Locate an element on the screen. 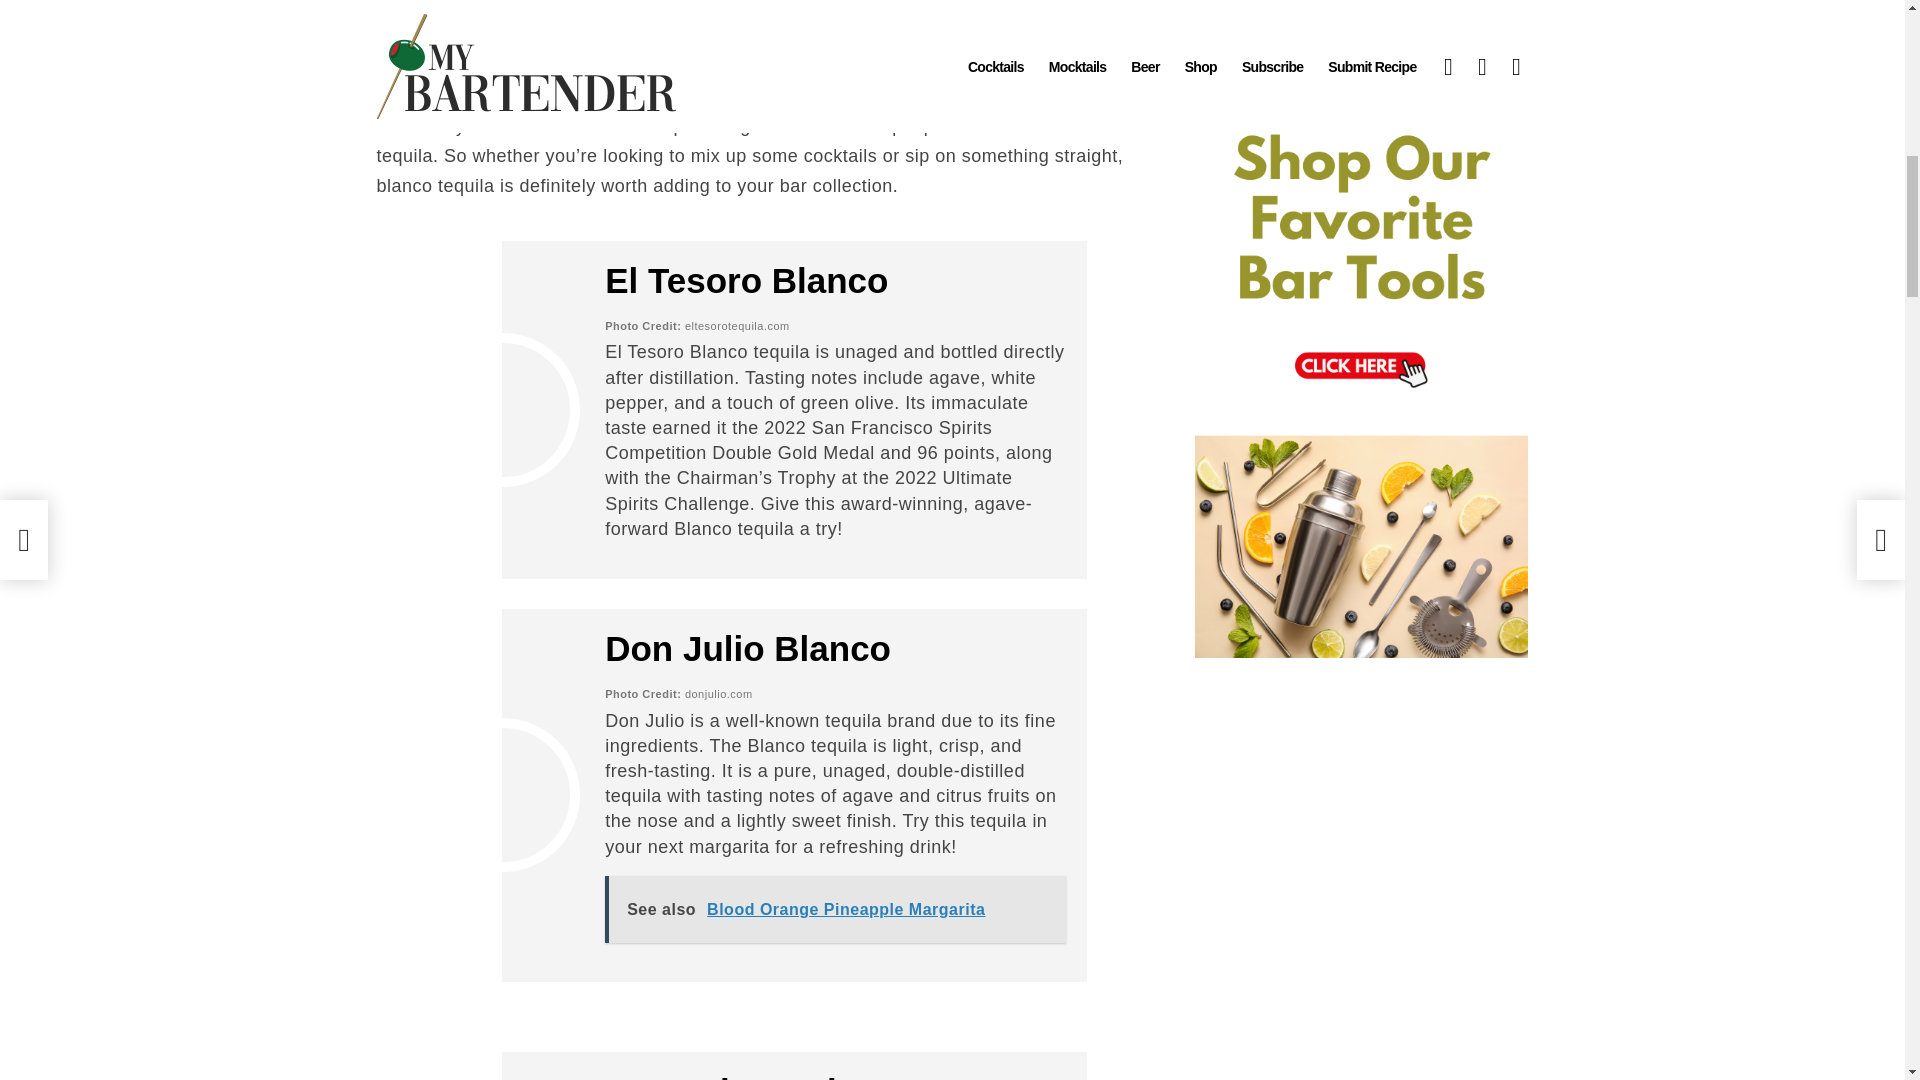 This screenshot has width=1920, height=1080. El Tesoro Blanco is located at coordinates (746, 280).